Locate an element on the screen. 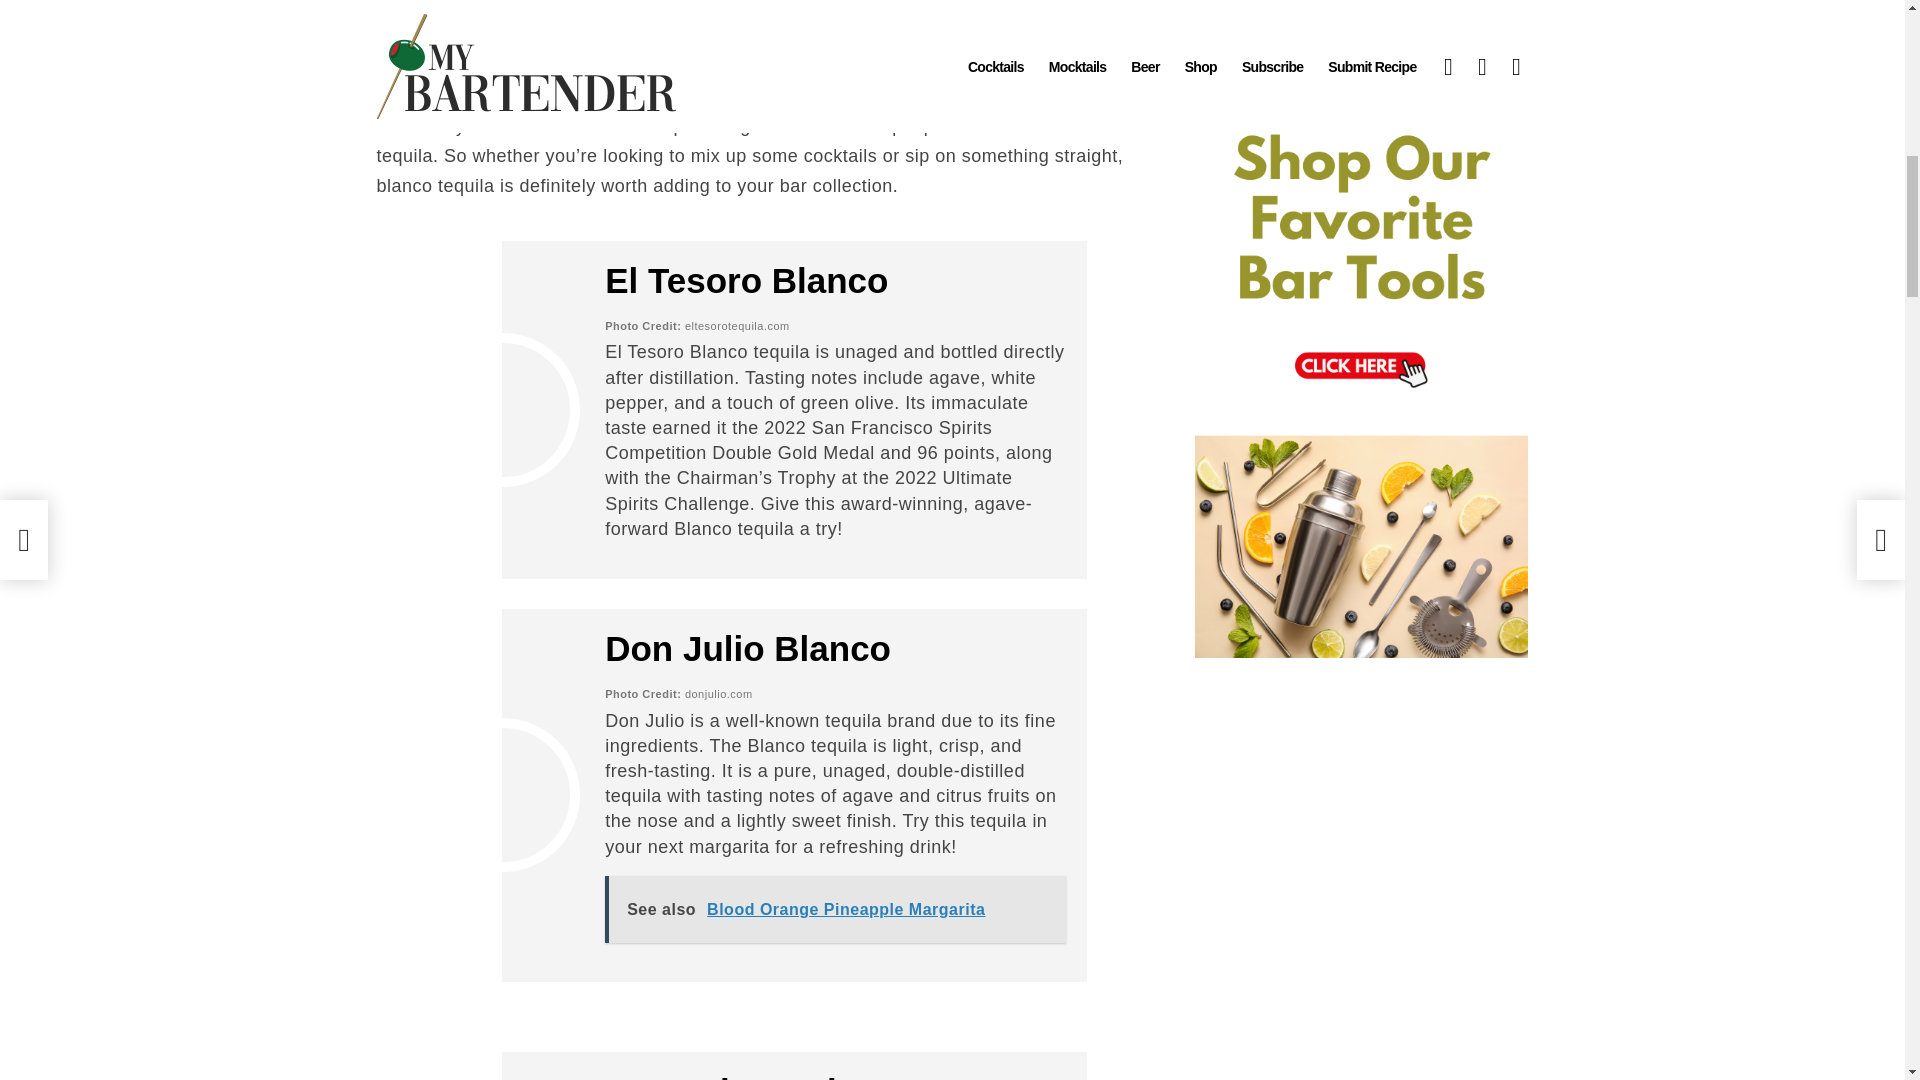 This screenshot has width=1920, height=1080. El Tesoro Blanco is located at coordinates (746, 280).